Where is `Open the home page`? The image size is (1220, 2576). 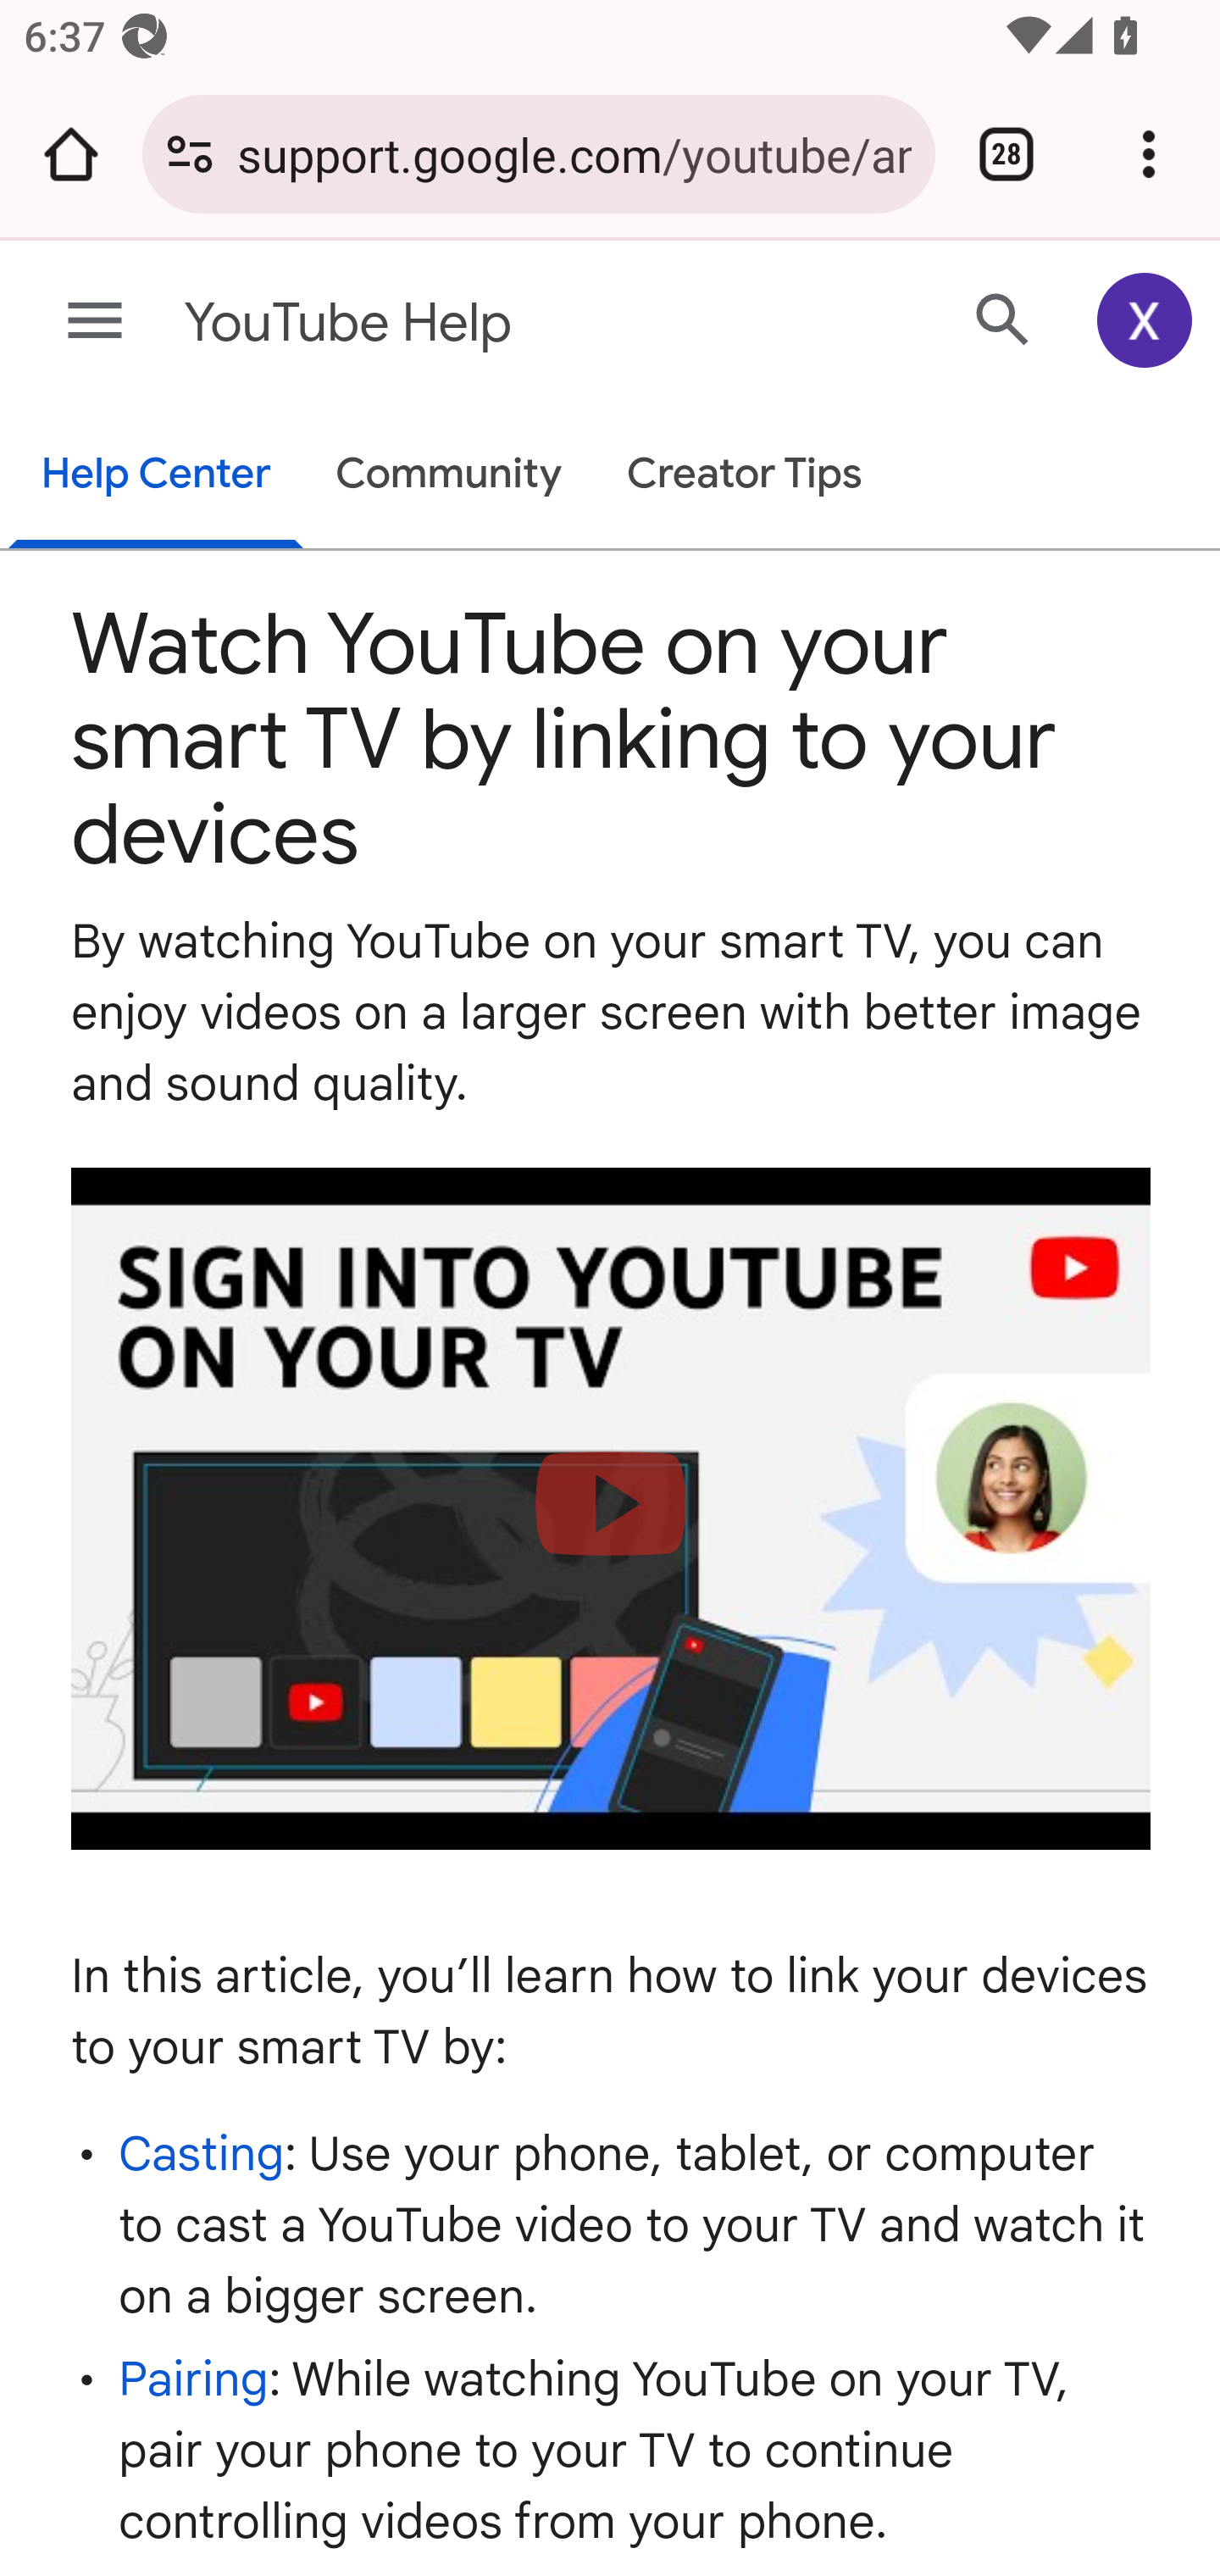
Open the home page is located at coordinates (71, 154).